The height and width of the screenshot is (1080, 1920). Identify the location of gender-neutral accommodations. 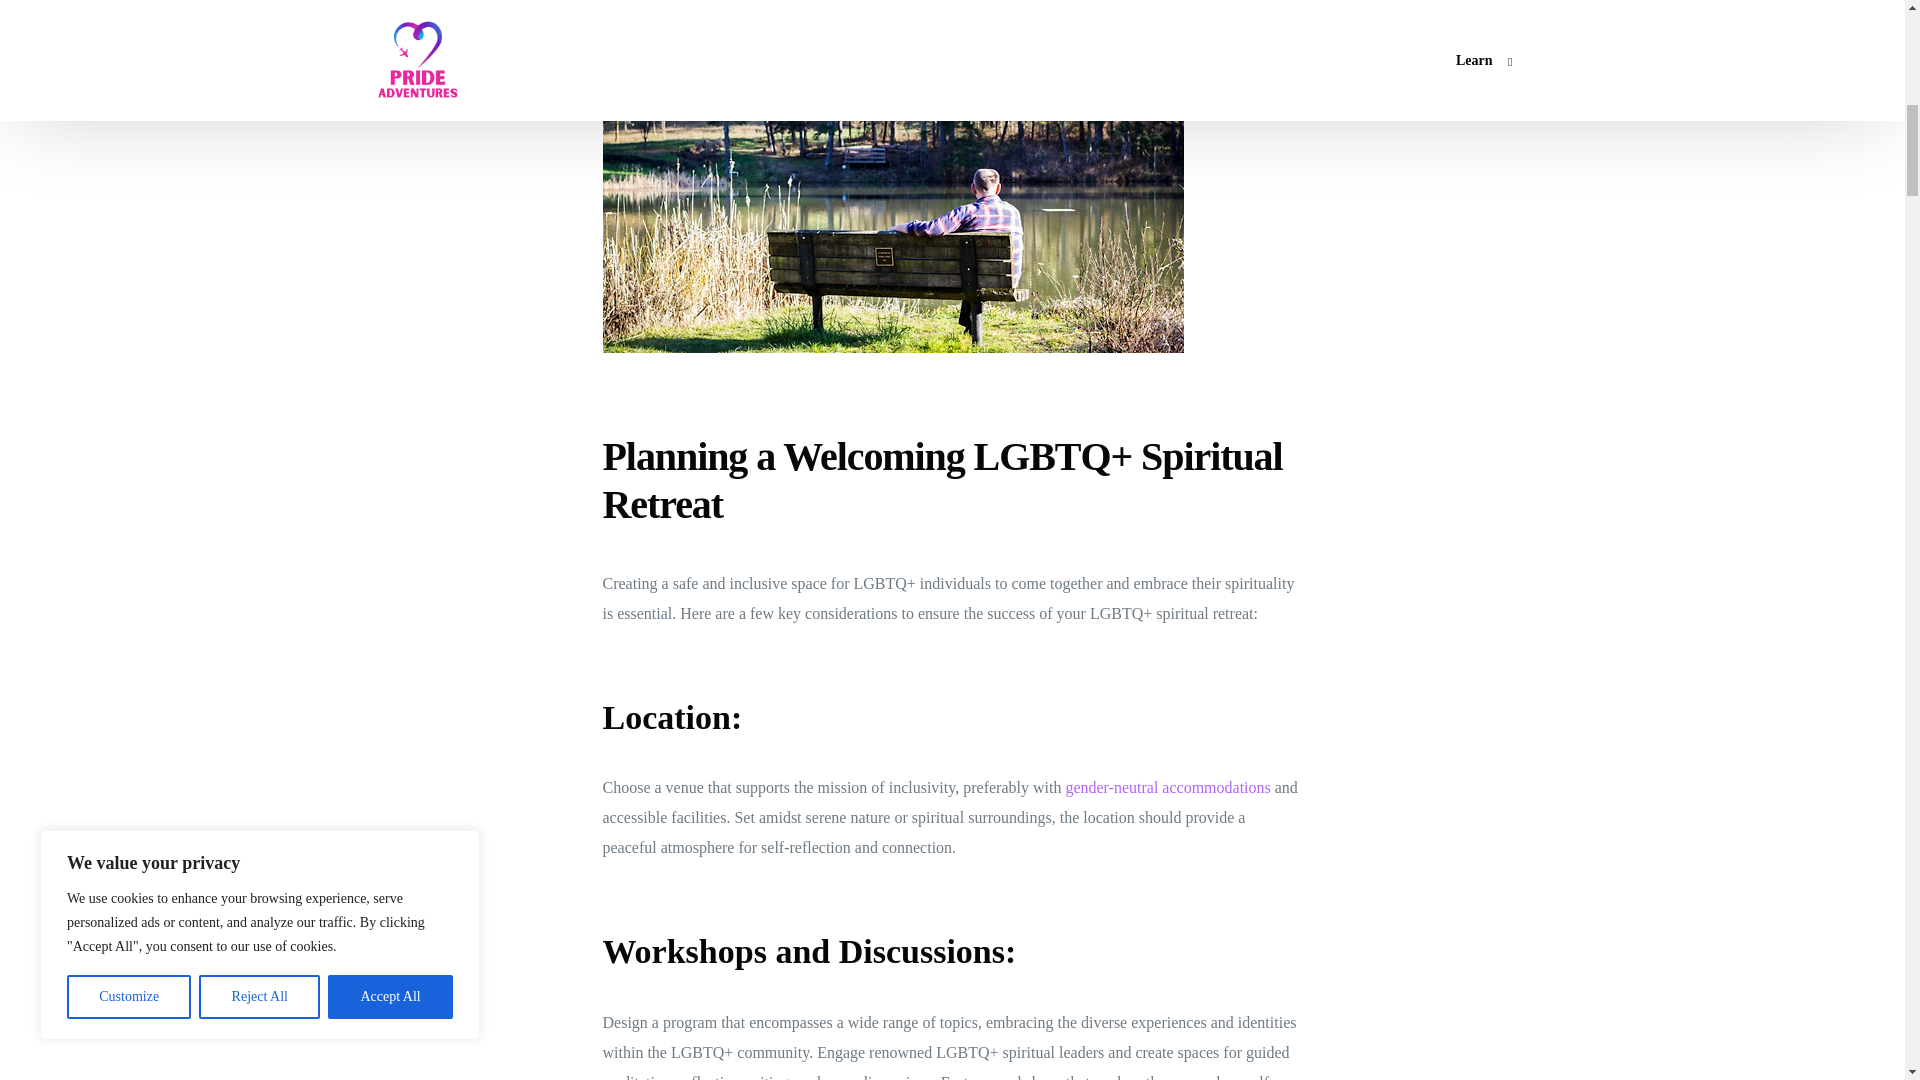
(1167, 786).